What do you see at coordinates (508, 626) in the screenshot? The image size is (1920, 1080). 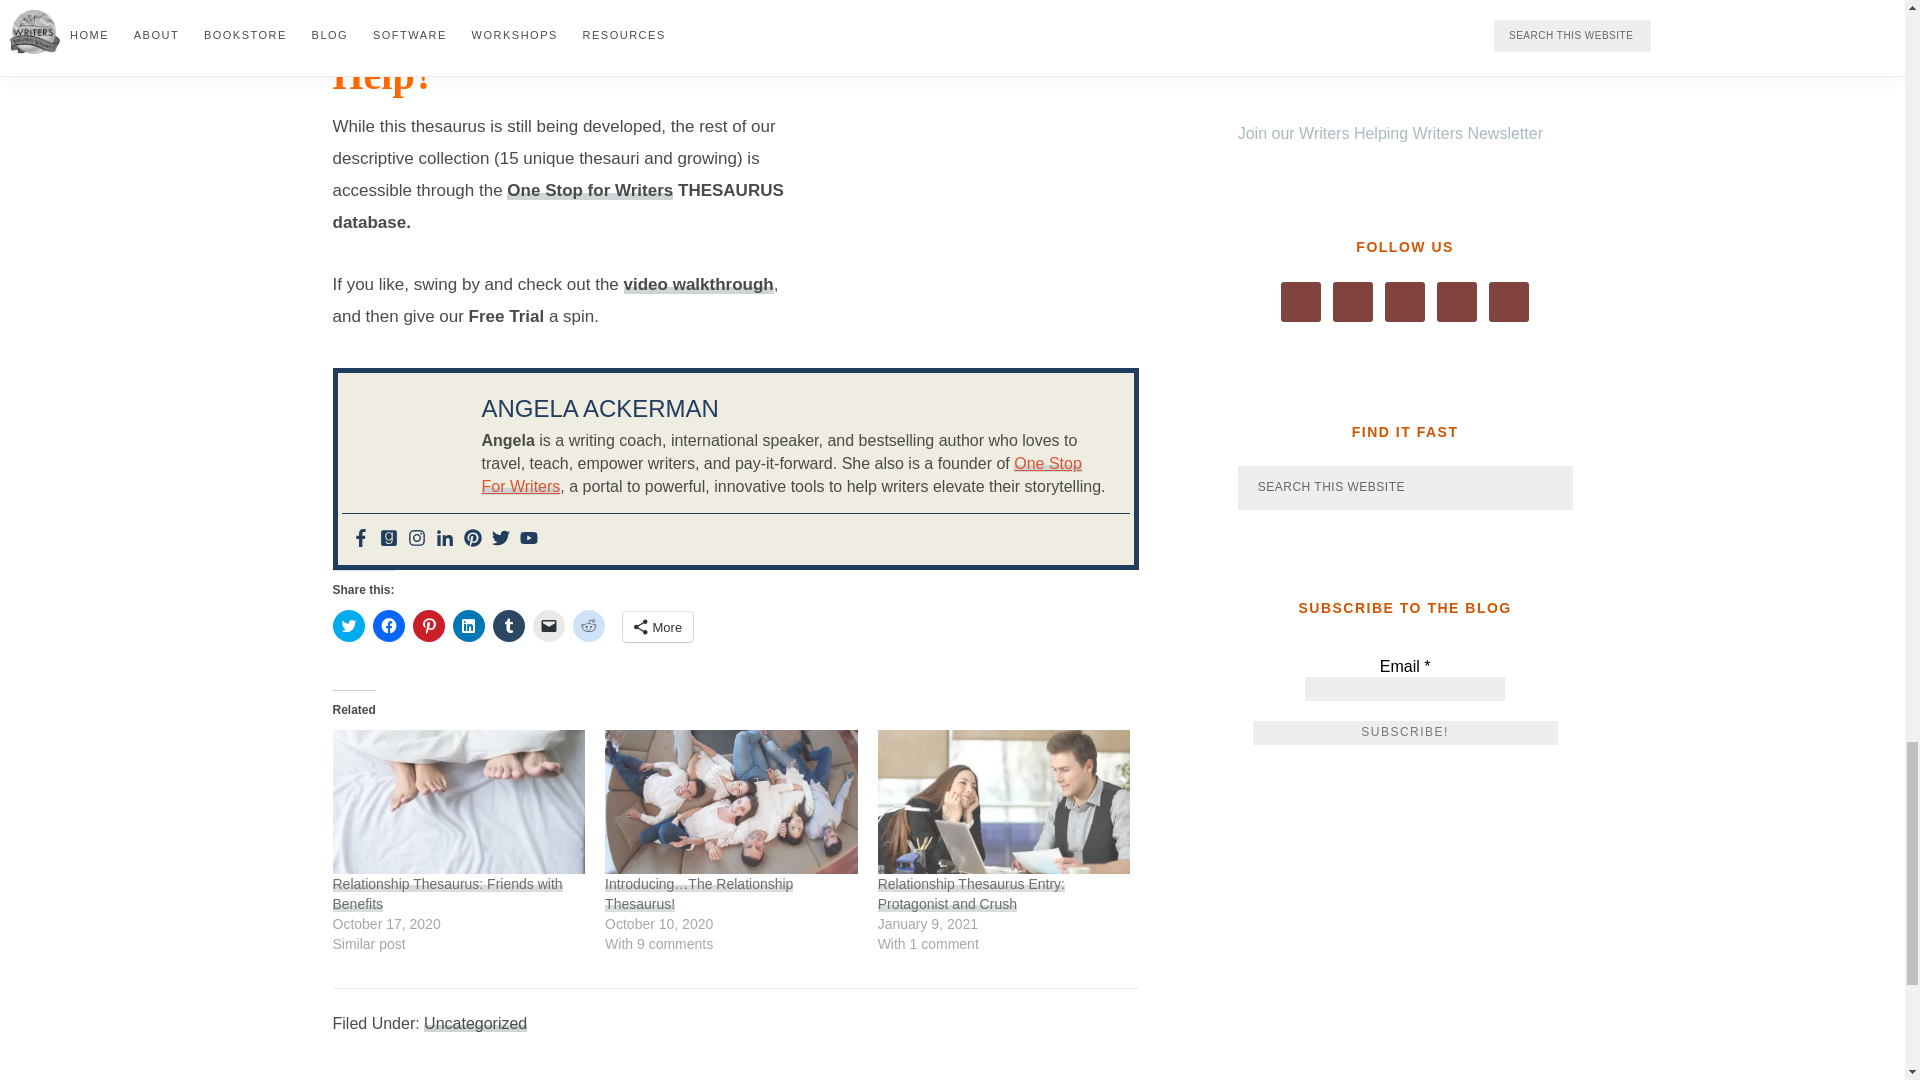 I see `Click to share on Tumblr` at bounding box center [508, 626].